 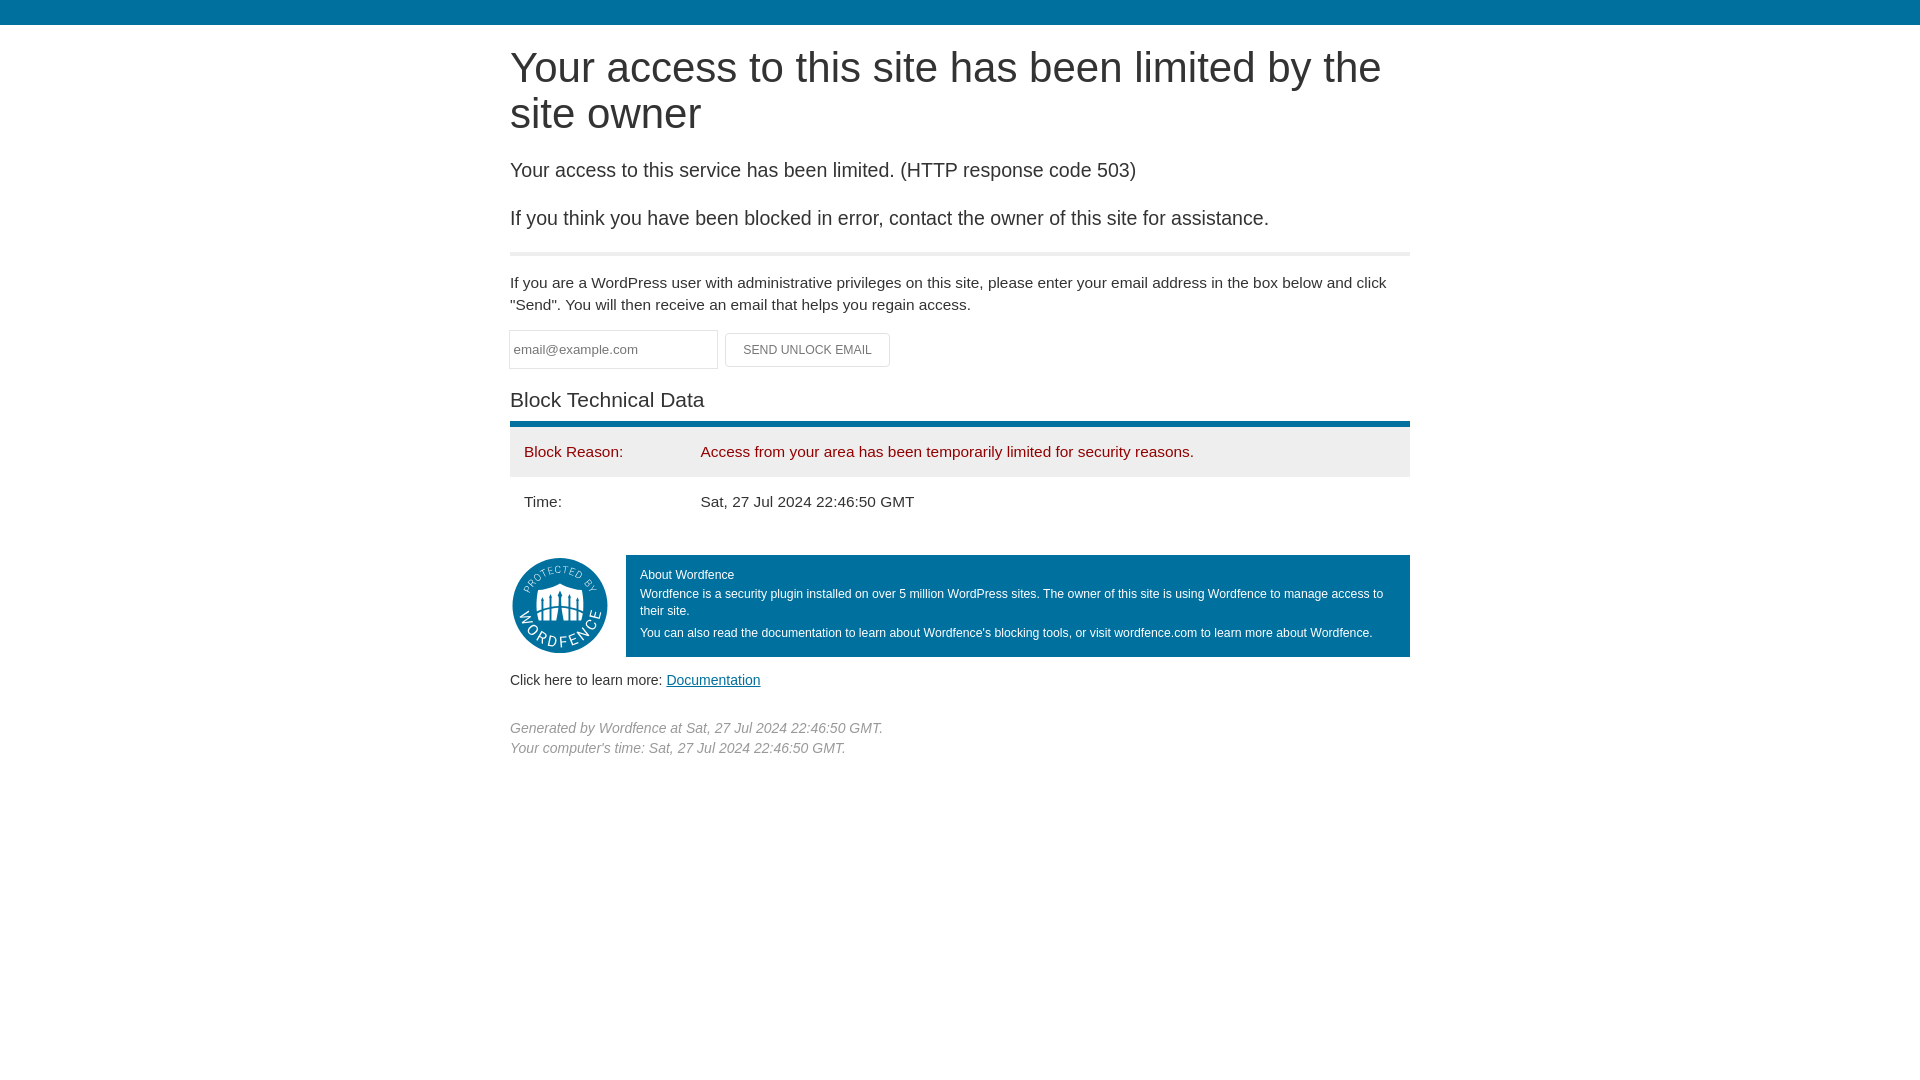 What do you see at coordinates (808, 350) in the screenshot?
I see `Send Unlock Email` at bounding box center [808, 350].